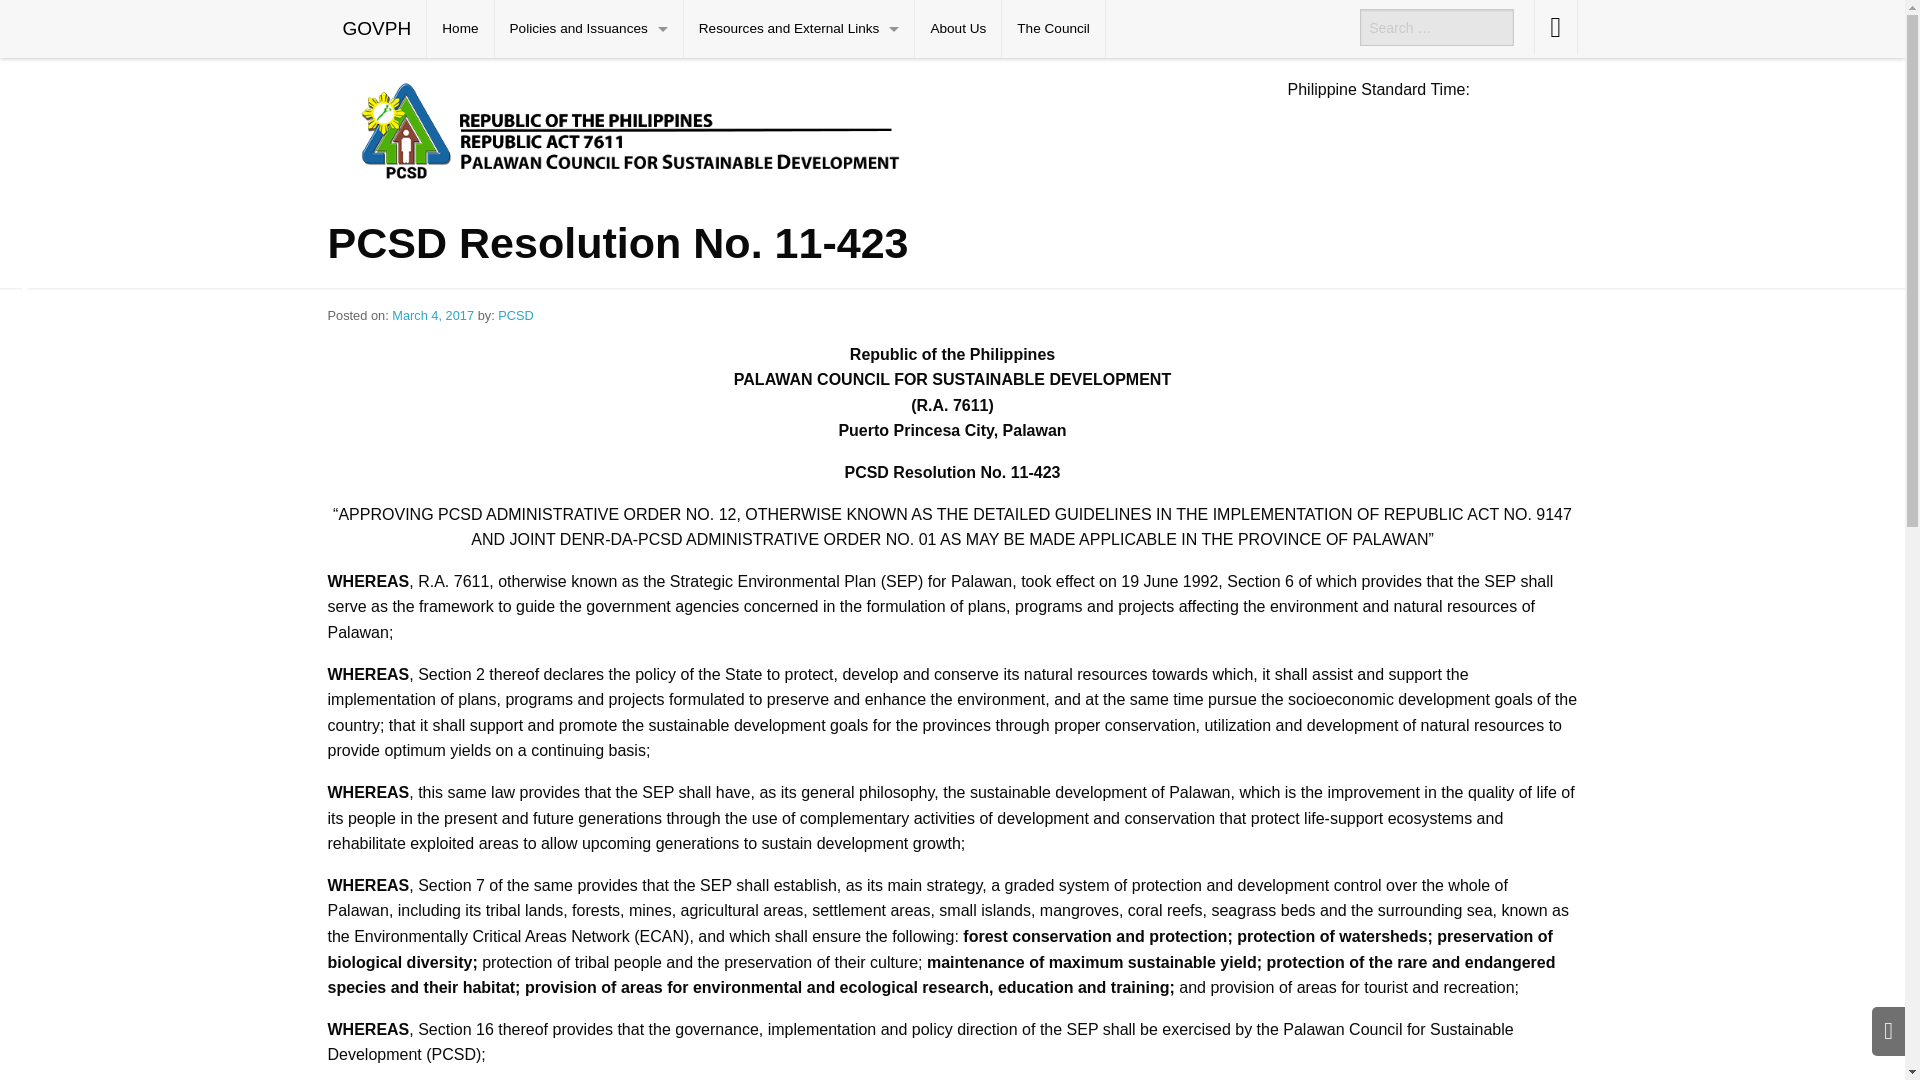 The height and width of the screenshot is (1080, 1920). Describe the element at coordinates (377, 29) in the screenshot. I see `GOVPH` at that location.